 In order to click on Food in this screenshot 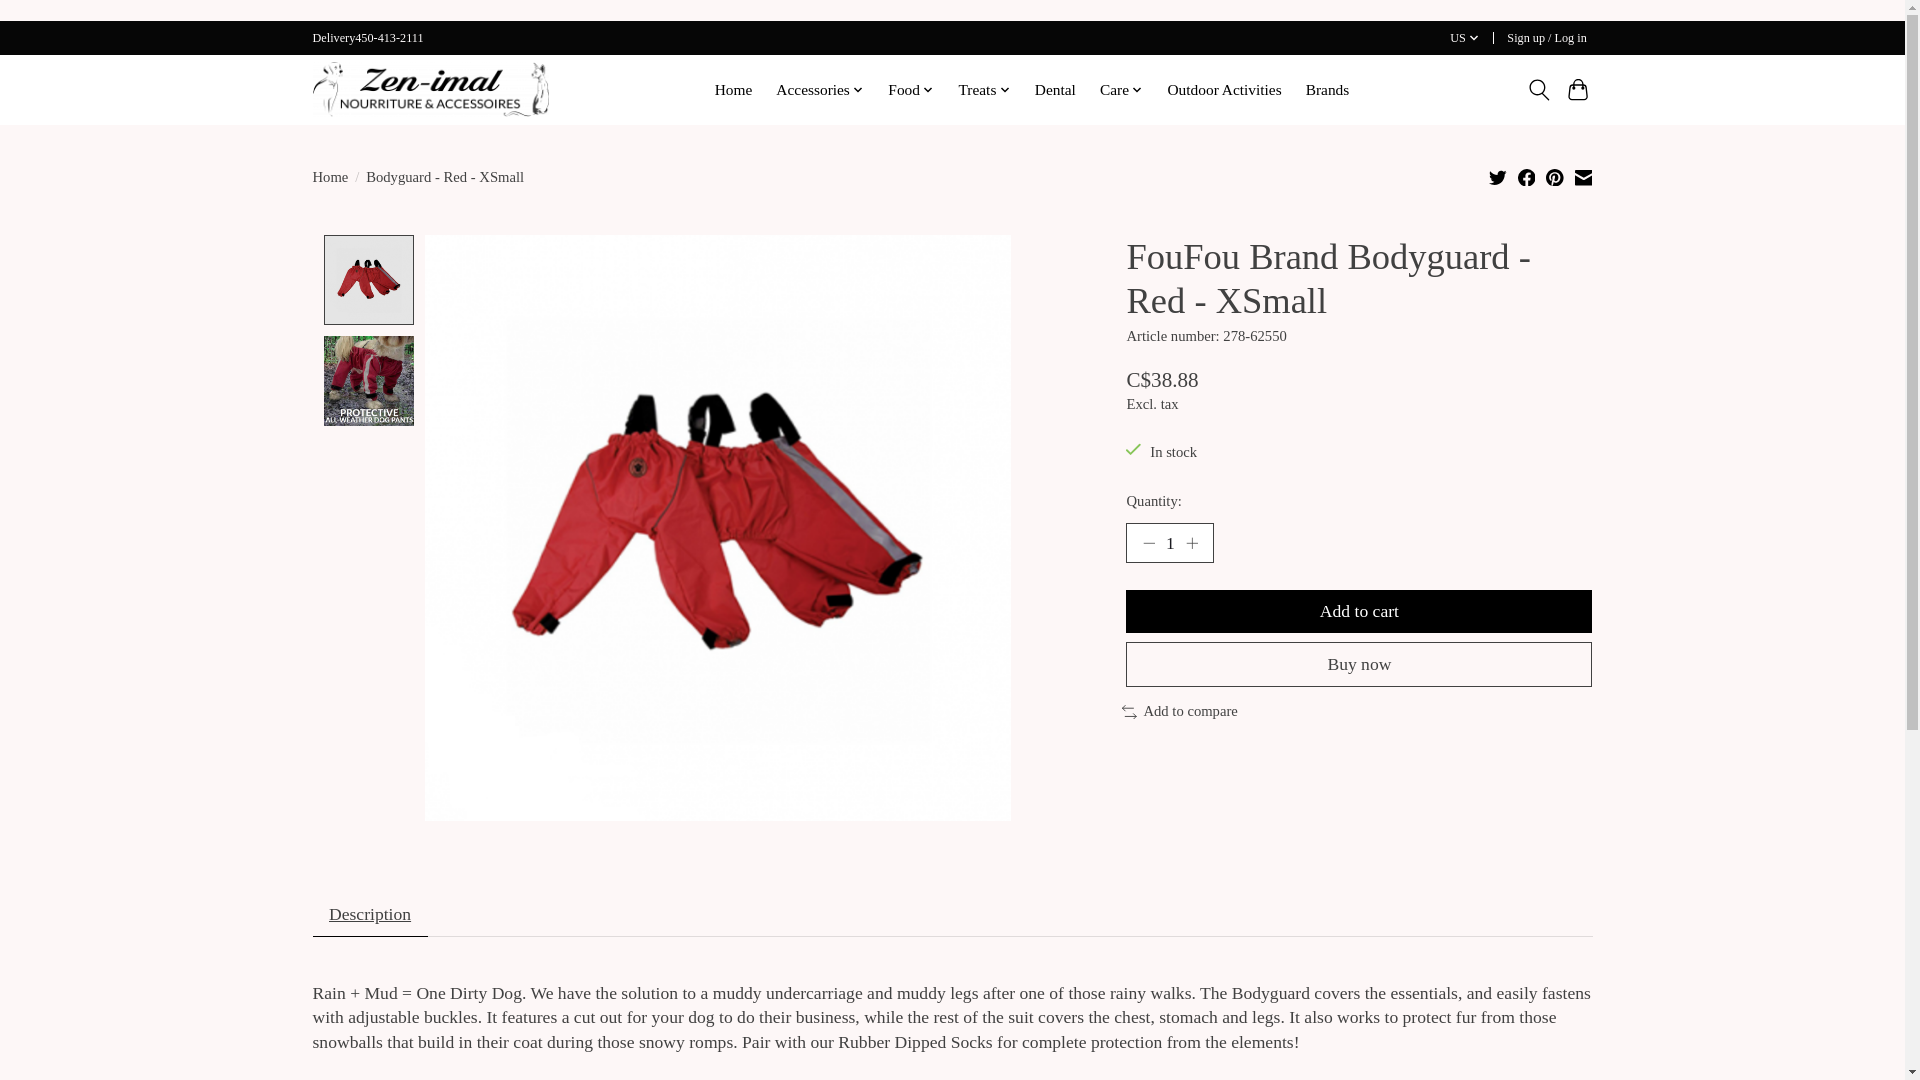, I will do `click(912, 89)`.